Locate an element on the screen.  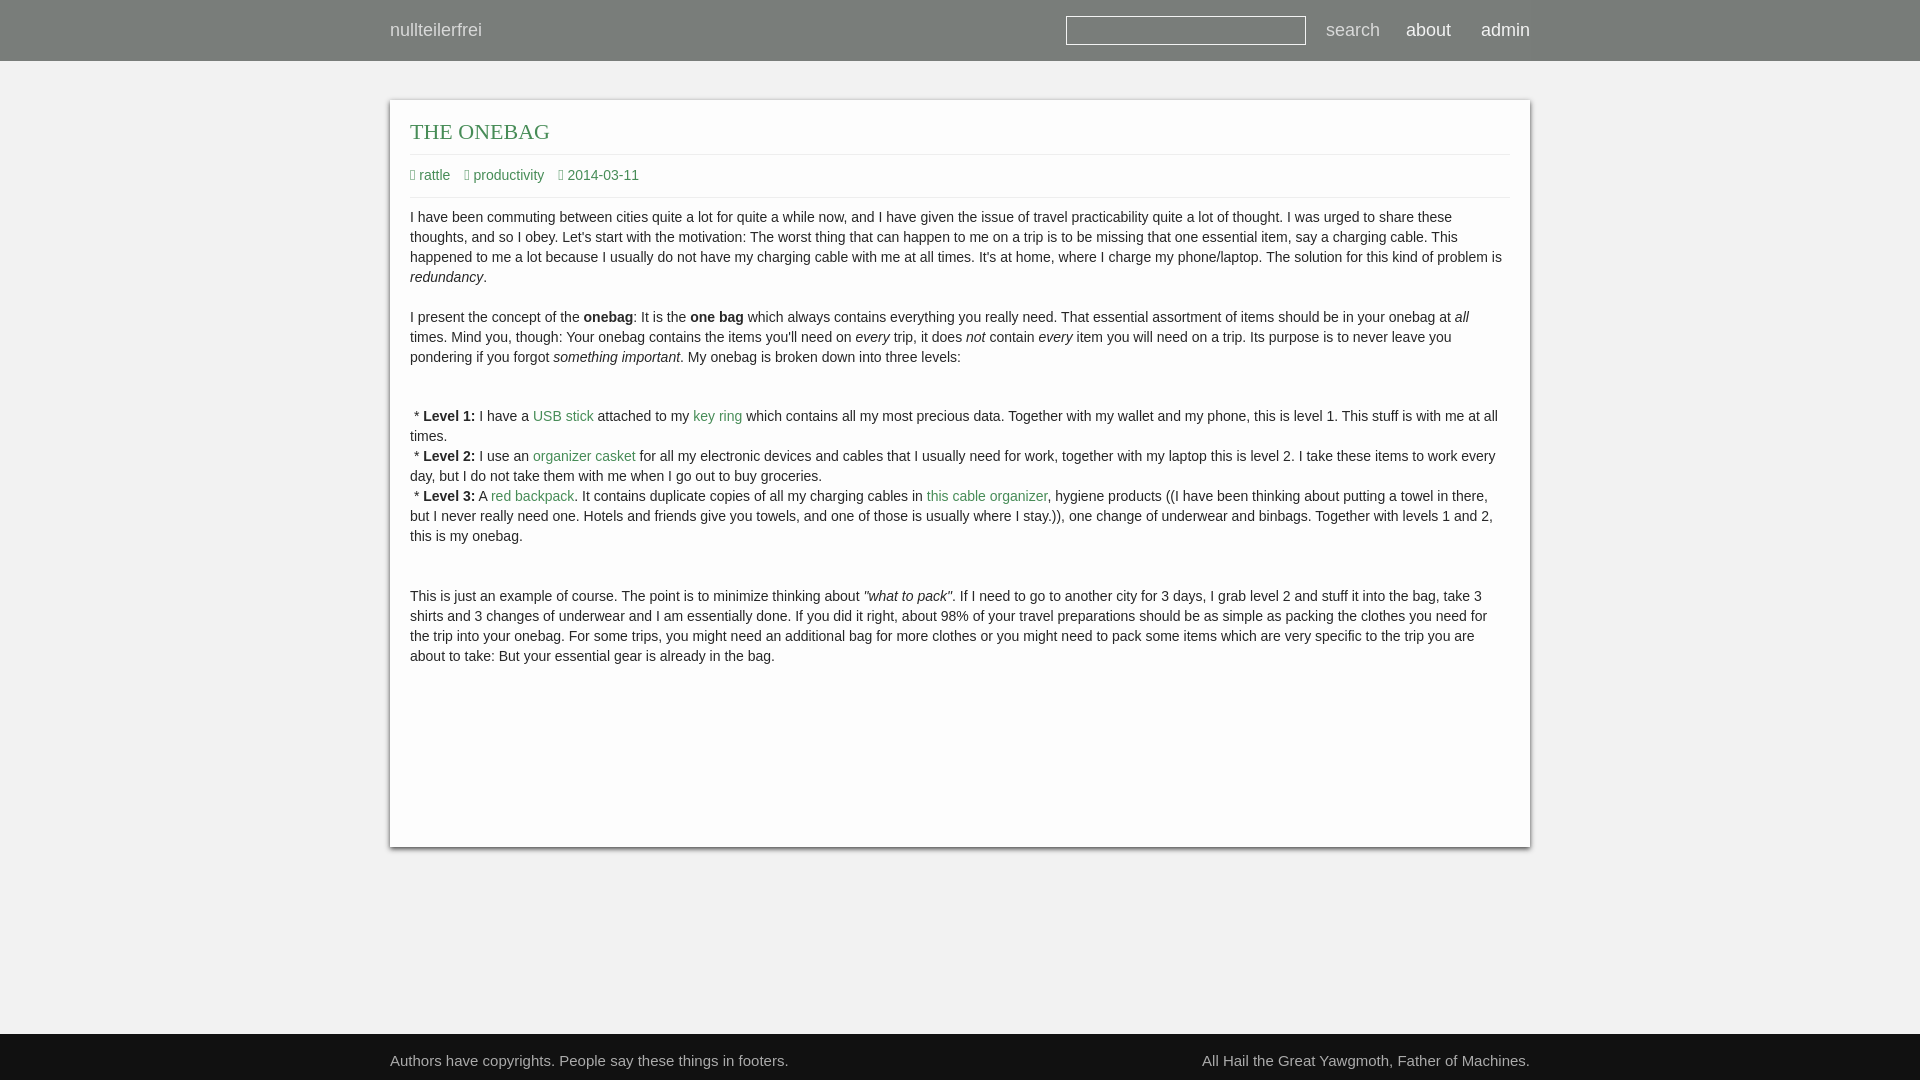
admin is located at coordinates (1506, 30).